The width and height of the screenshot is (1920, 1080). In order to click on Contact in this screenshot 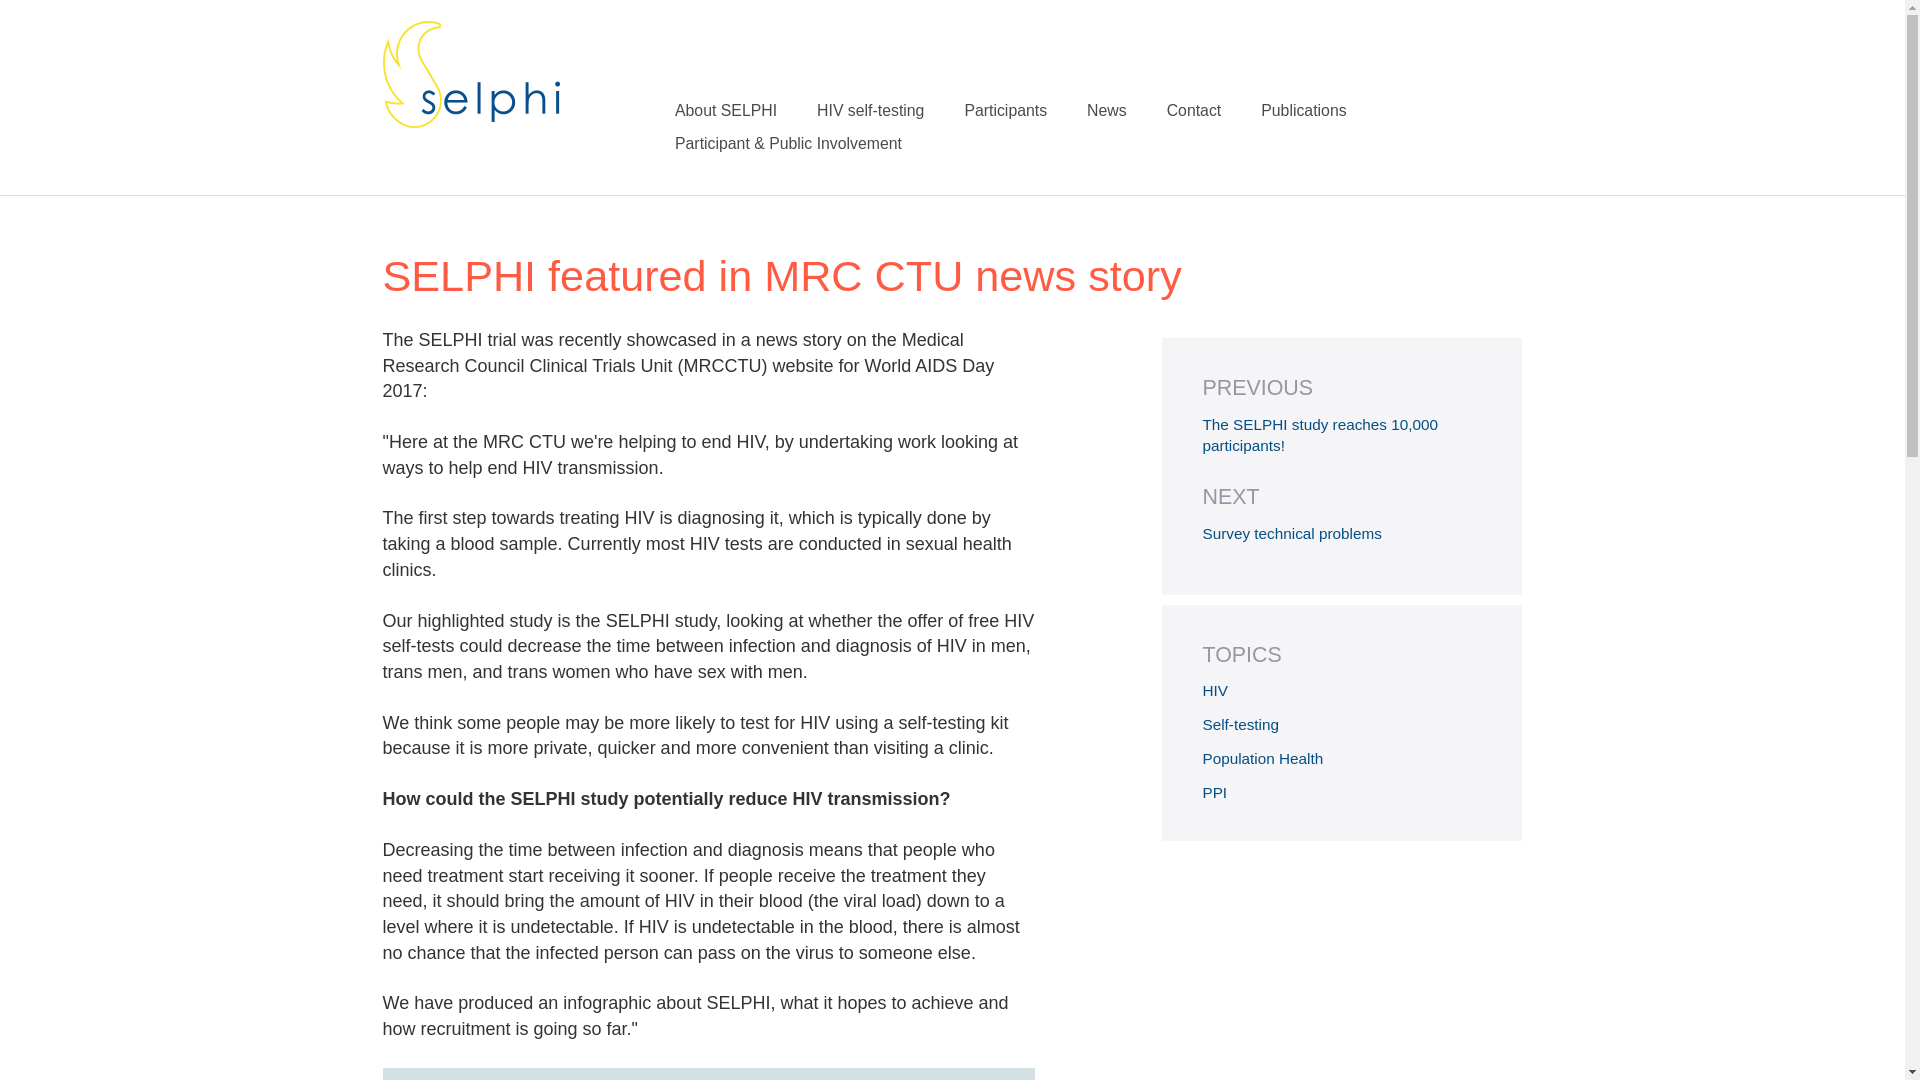, I will do `click(1214, 110)`.